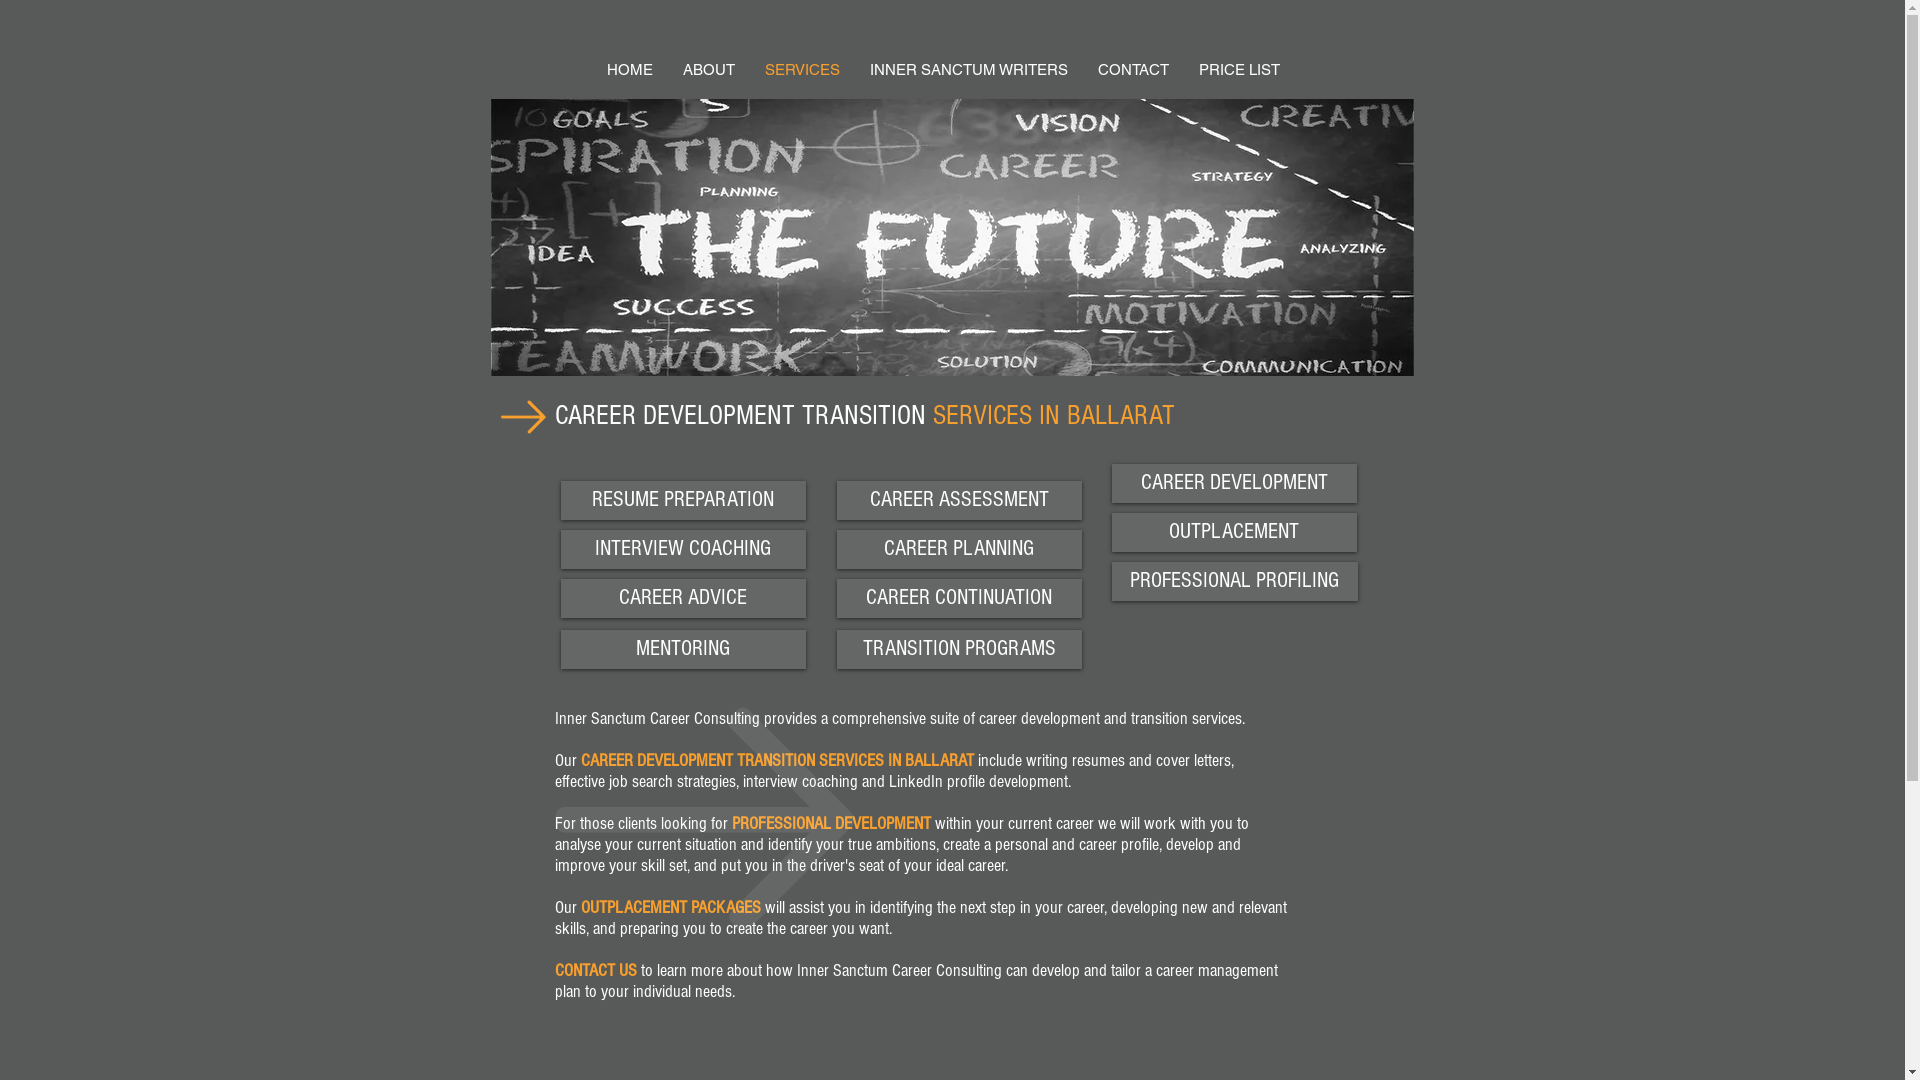  What do you see at coordinates (595, 970) in the screenshot?
I see `CONTACT US` at bounding box center [595, 970].